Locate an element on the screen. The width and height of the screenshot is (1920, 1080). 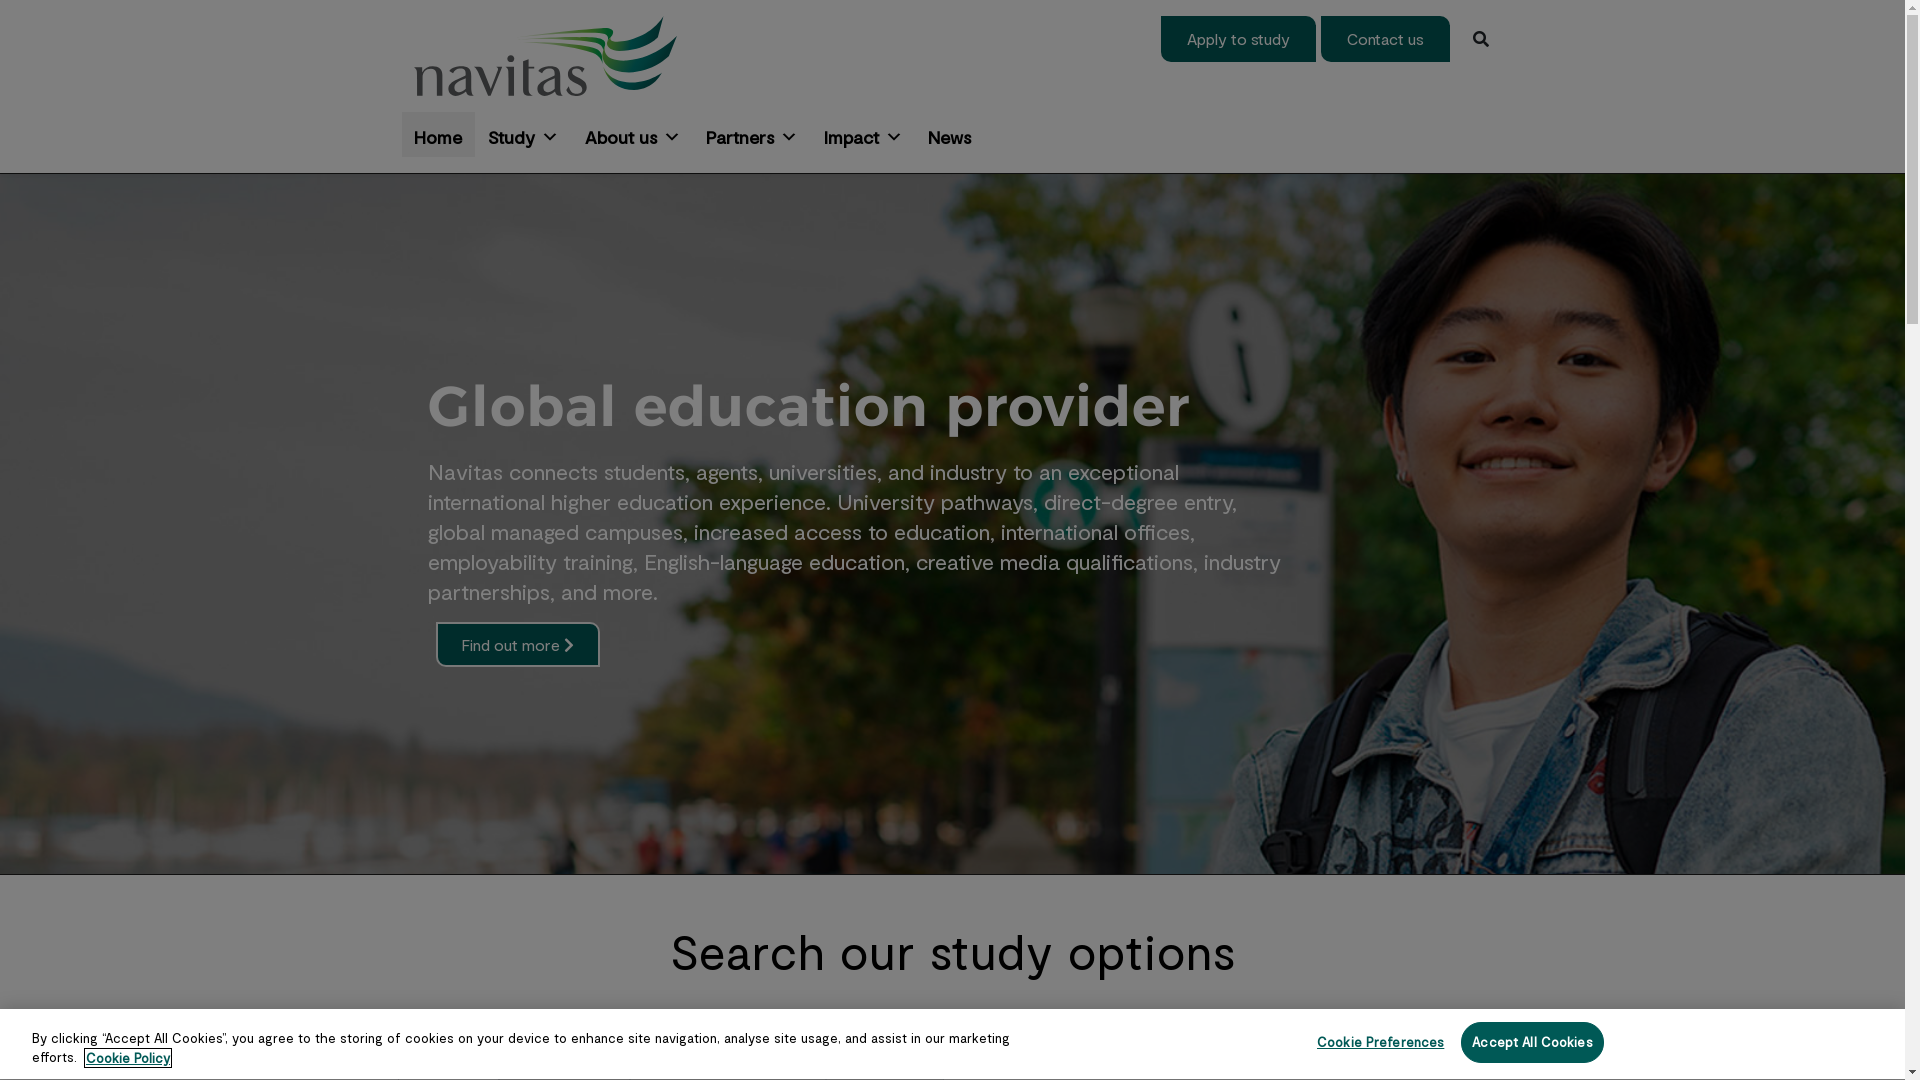
Partners is located at coordinates (752, 134).